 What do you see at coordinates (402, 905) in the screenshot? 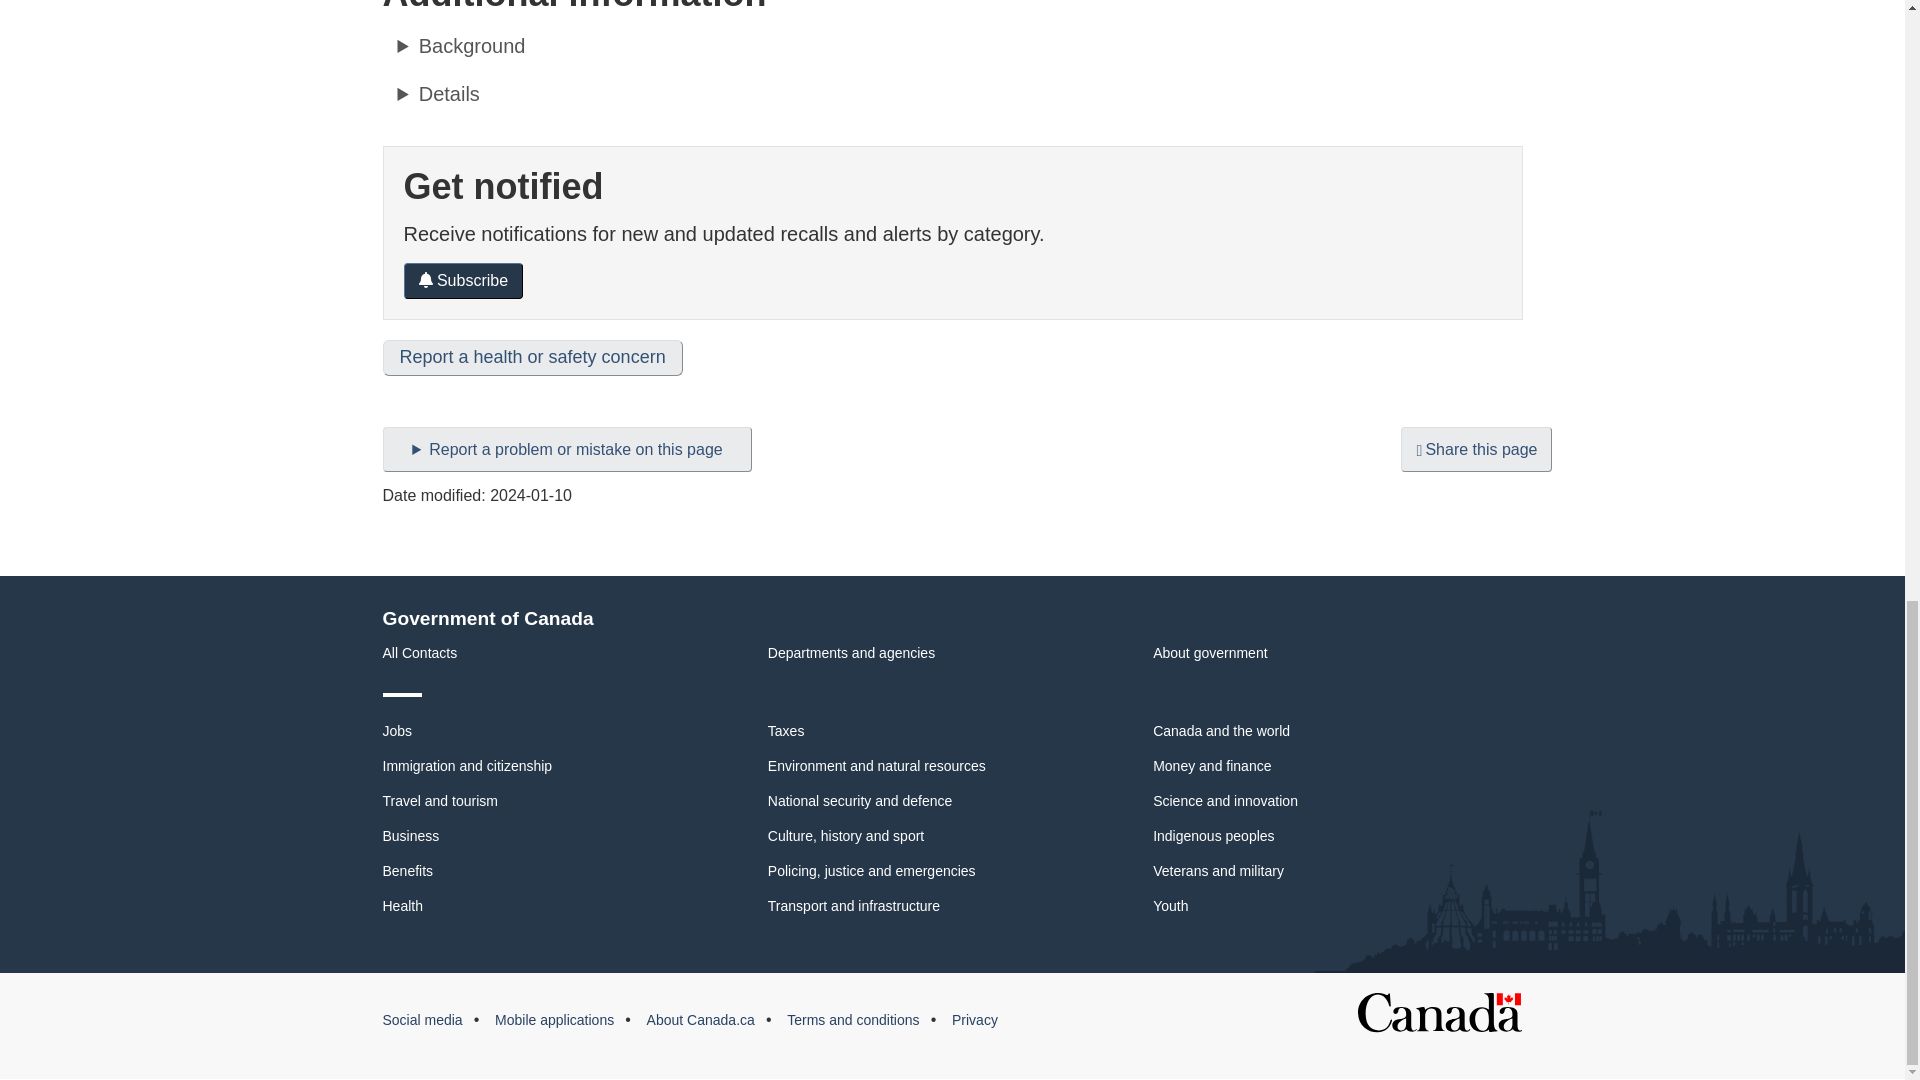
I see `Health` at bounding box center [402, 905].